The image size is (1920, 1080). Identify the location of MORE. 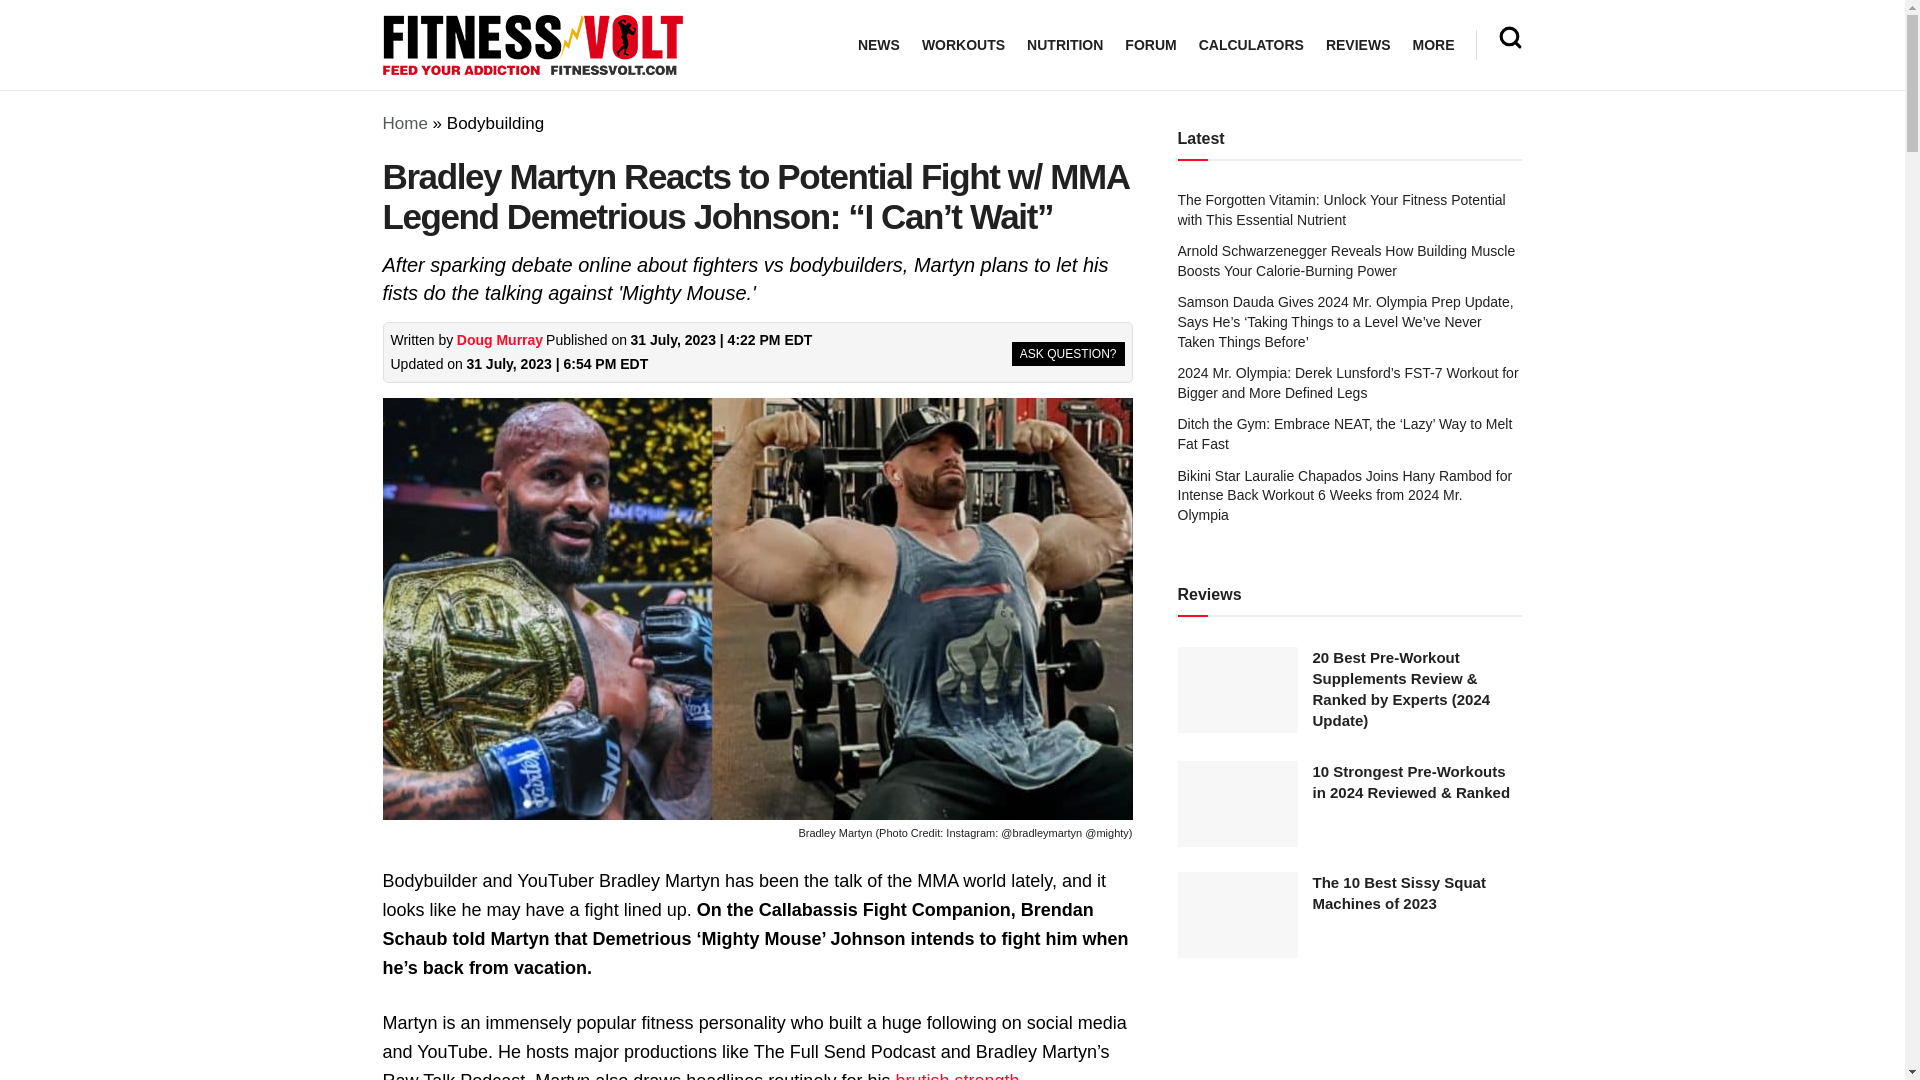
(1432, 45).